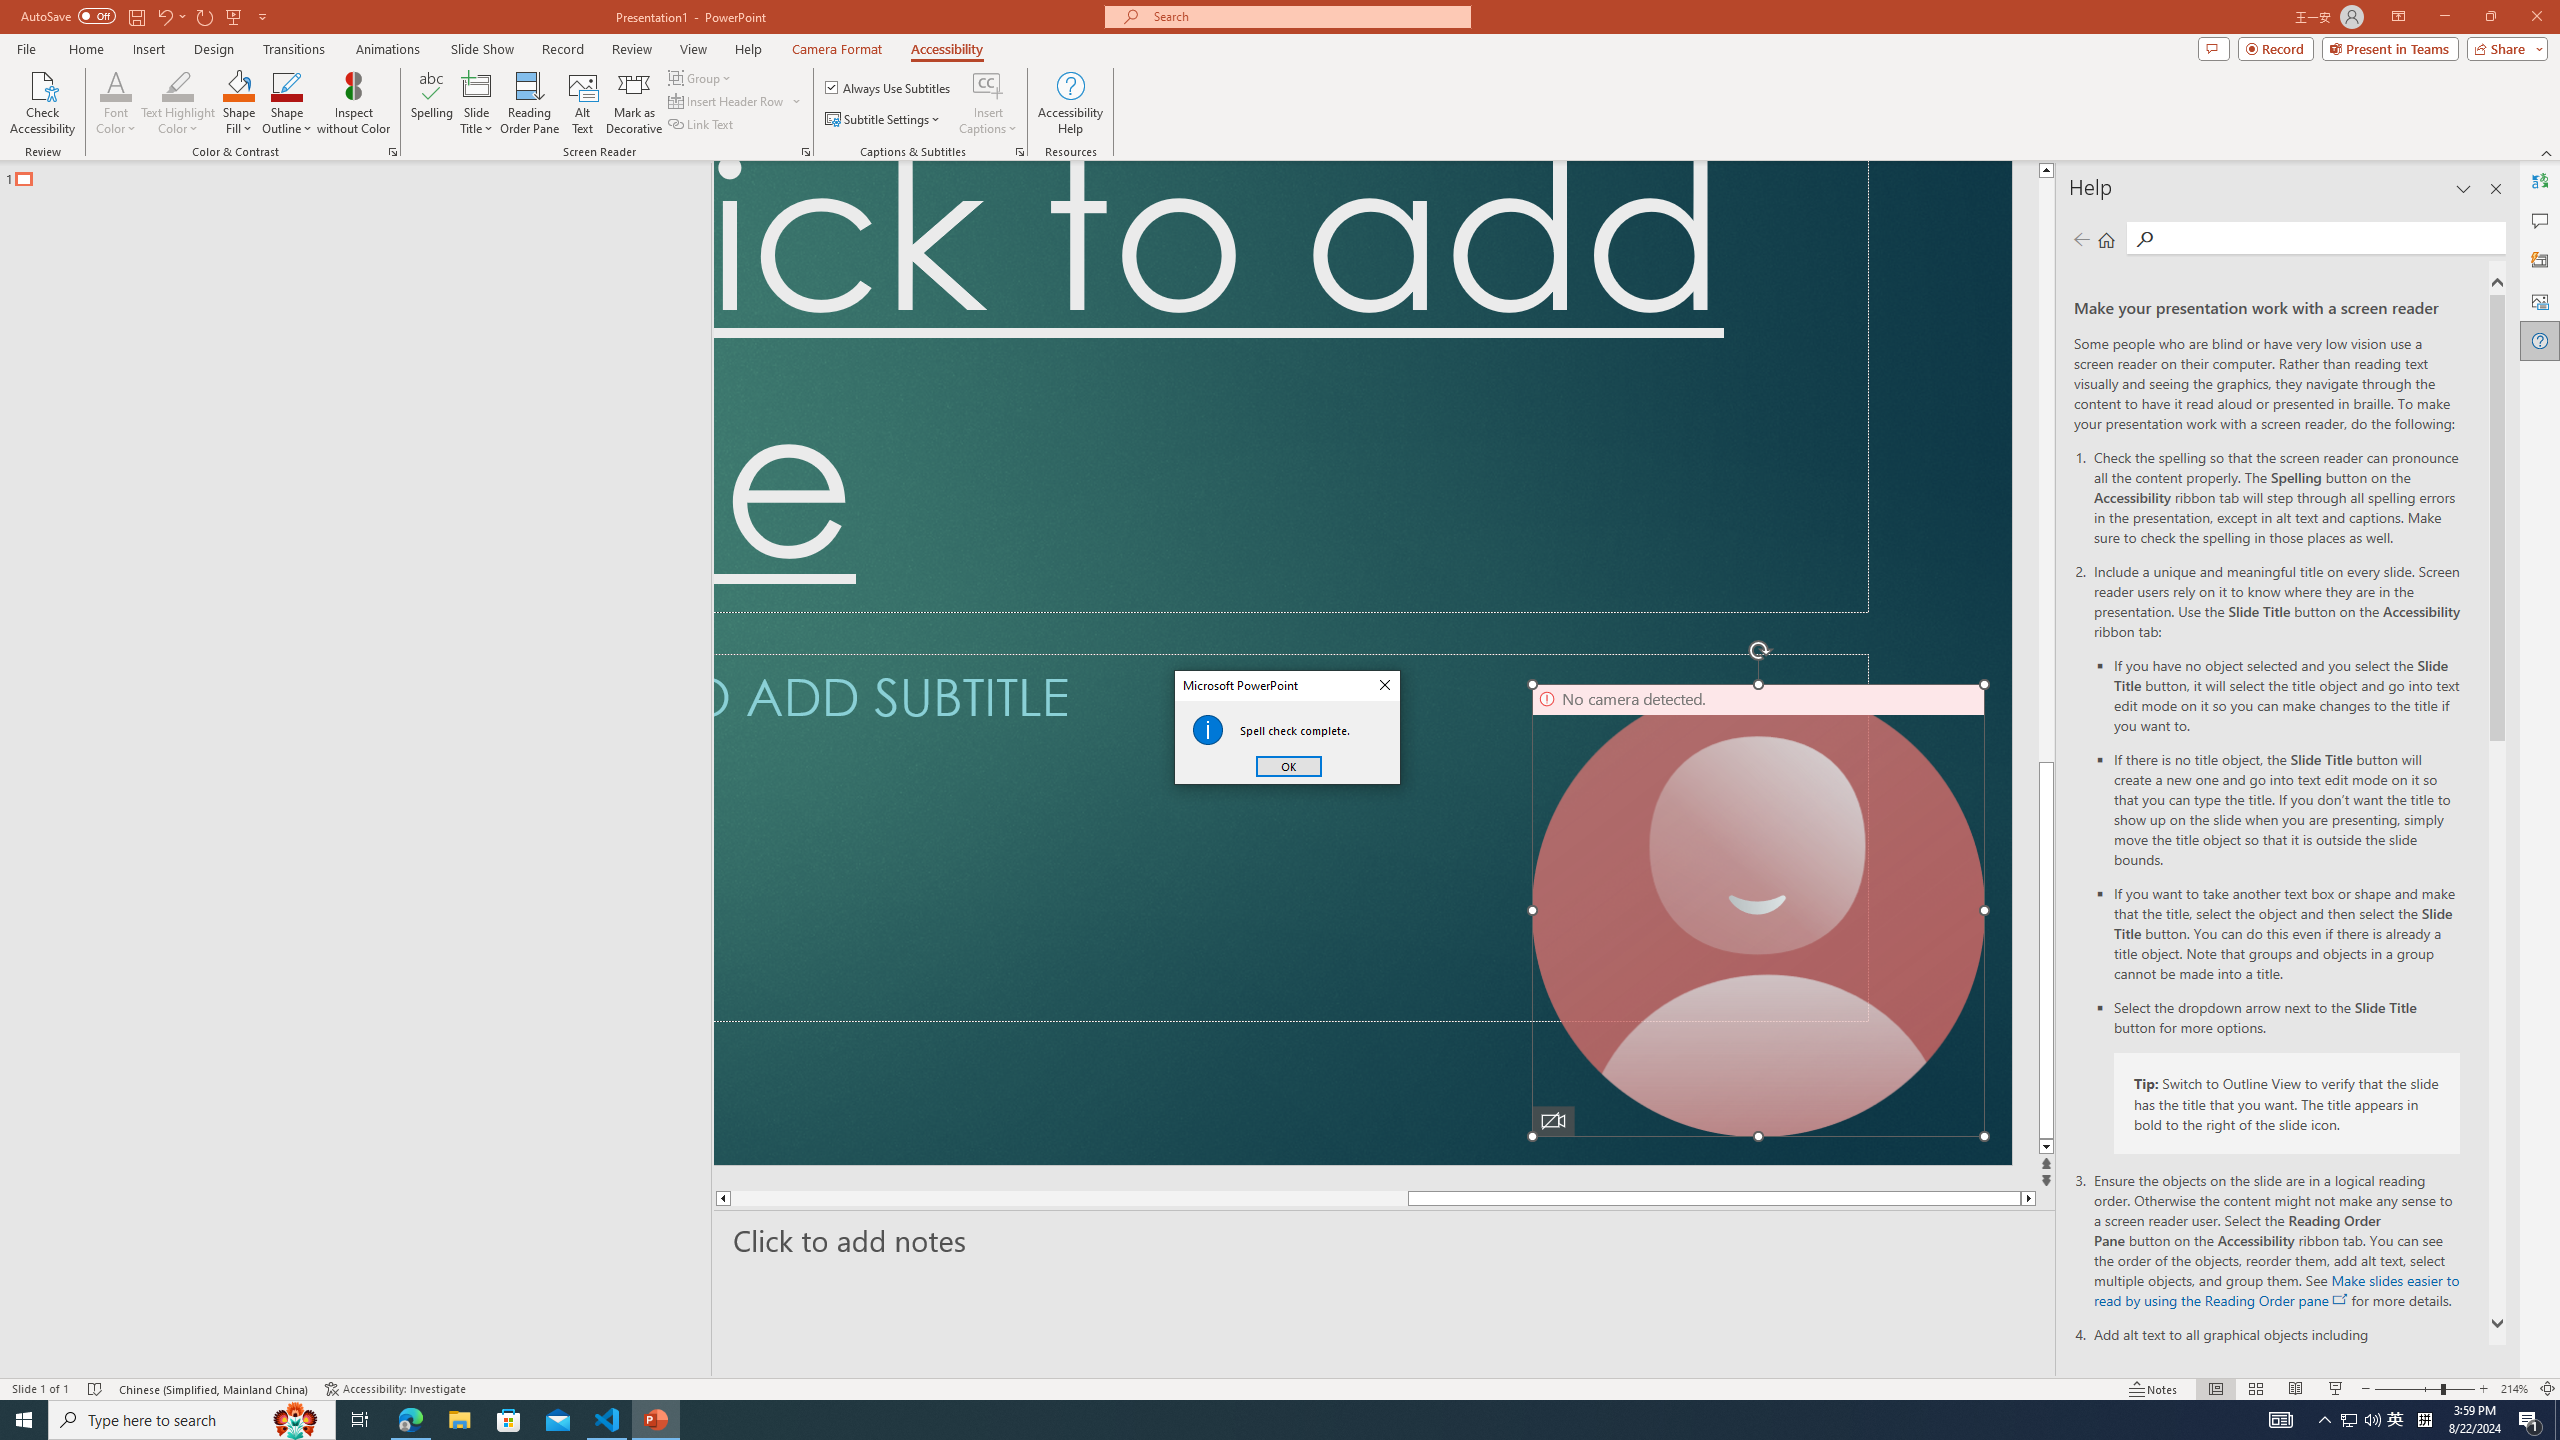 This screenshot has width=2560, height=1440. Describe the element at coordinates (837, 49) in the screenshot. I see `Camera Format` at that location.